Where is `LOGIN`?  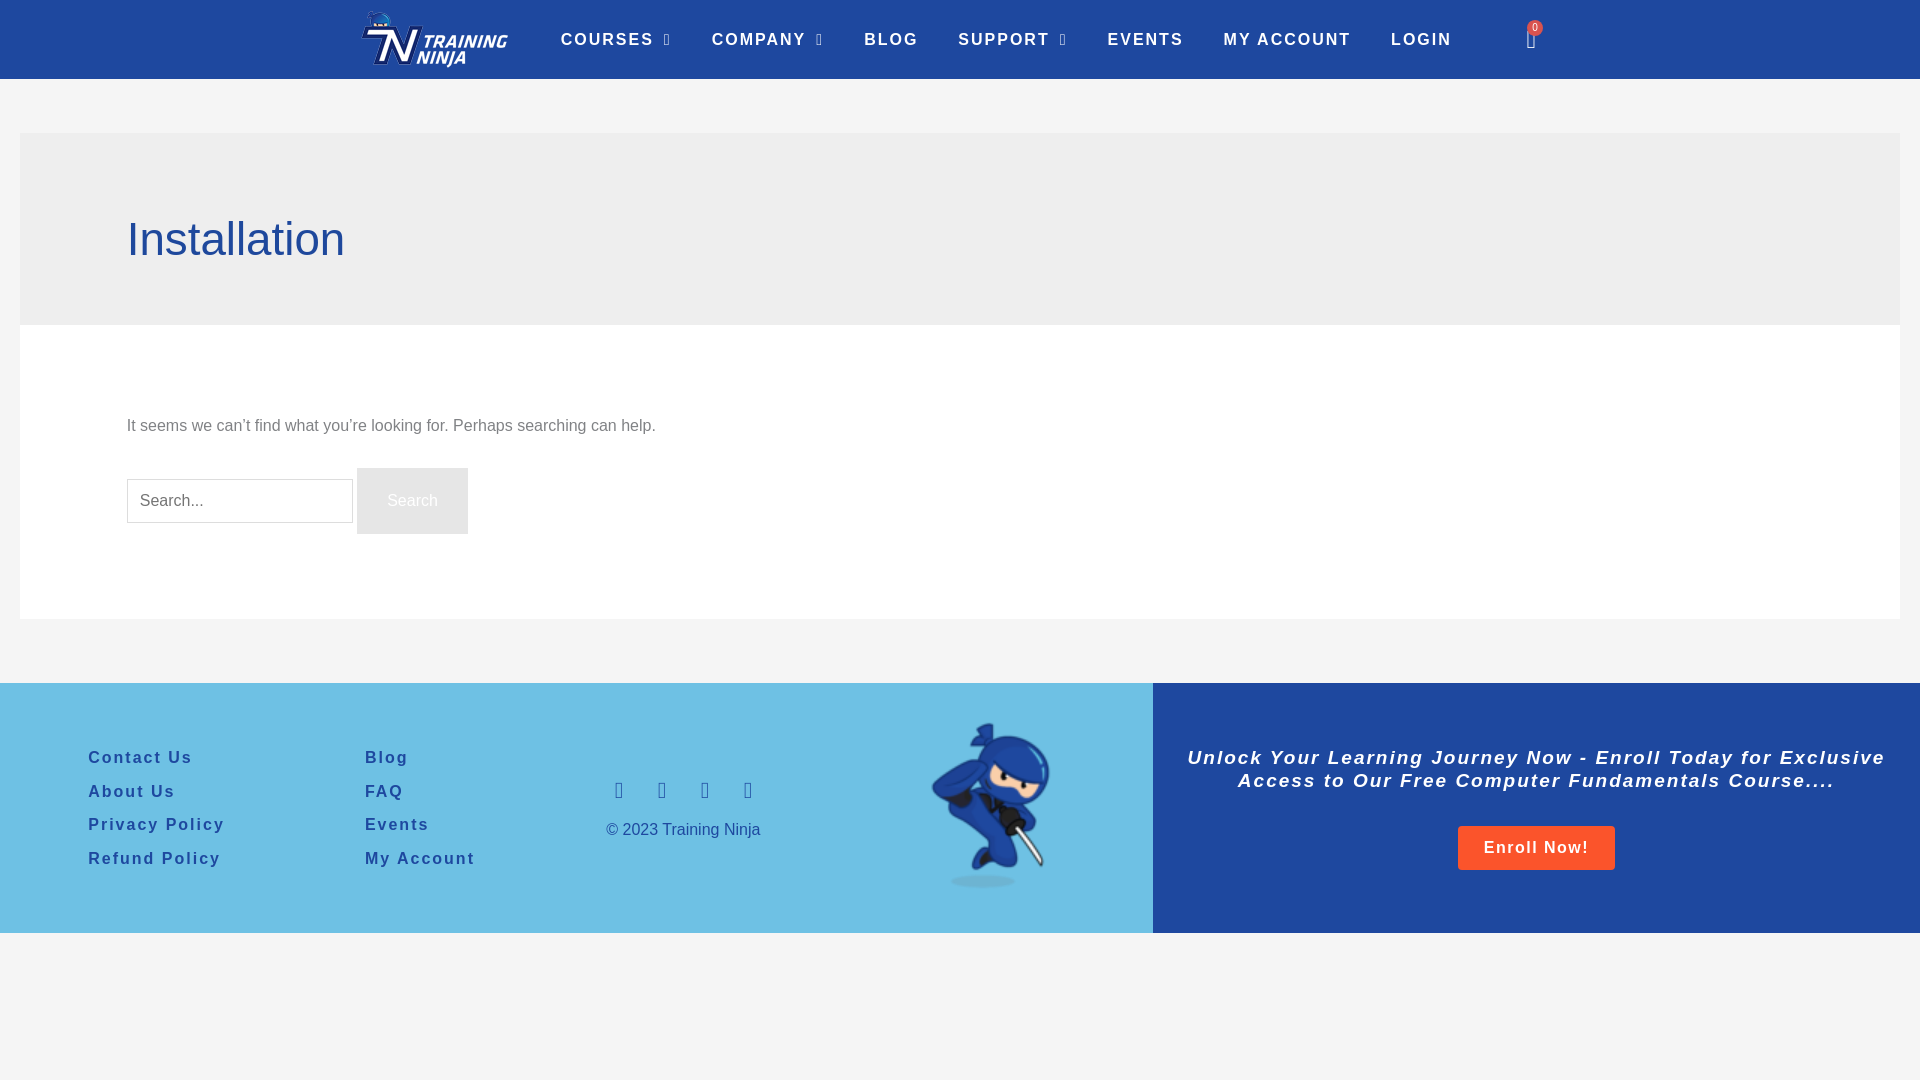
LOGIN is located at coordinates (1012, 38).